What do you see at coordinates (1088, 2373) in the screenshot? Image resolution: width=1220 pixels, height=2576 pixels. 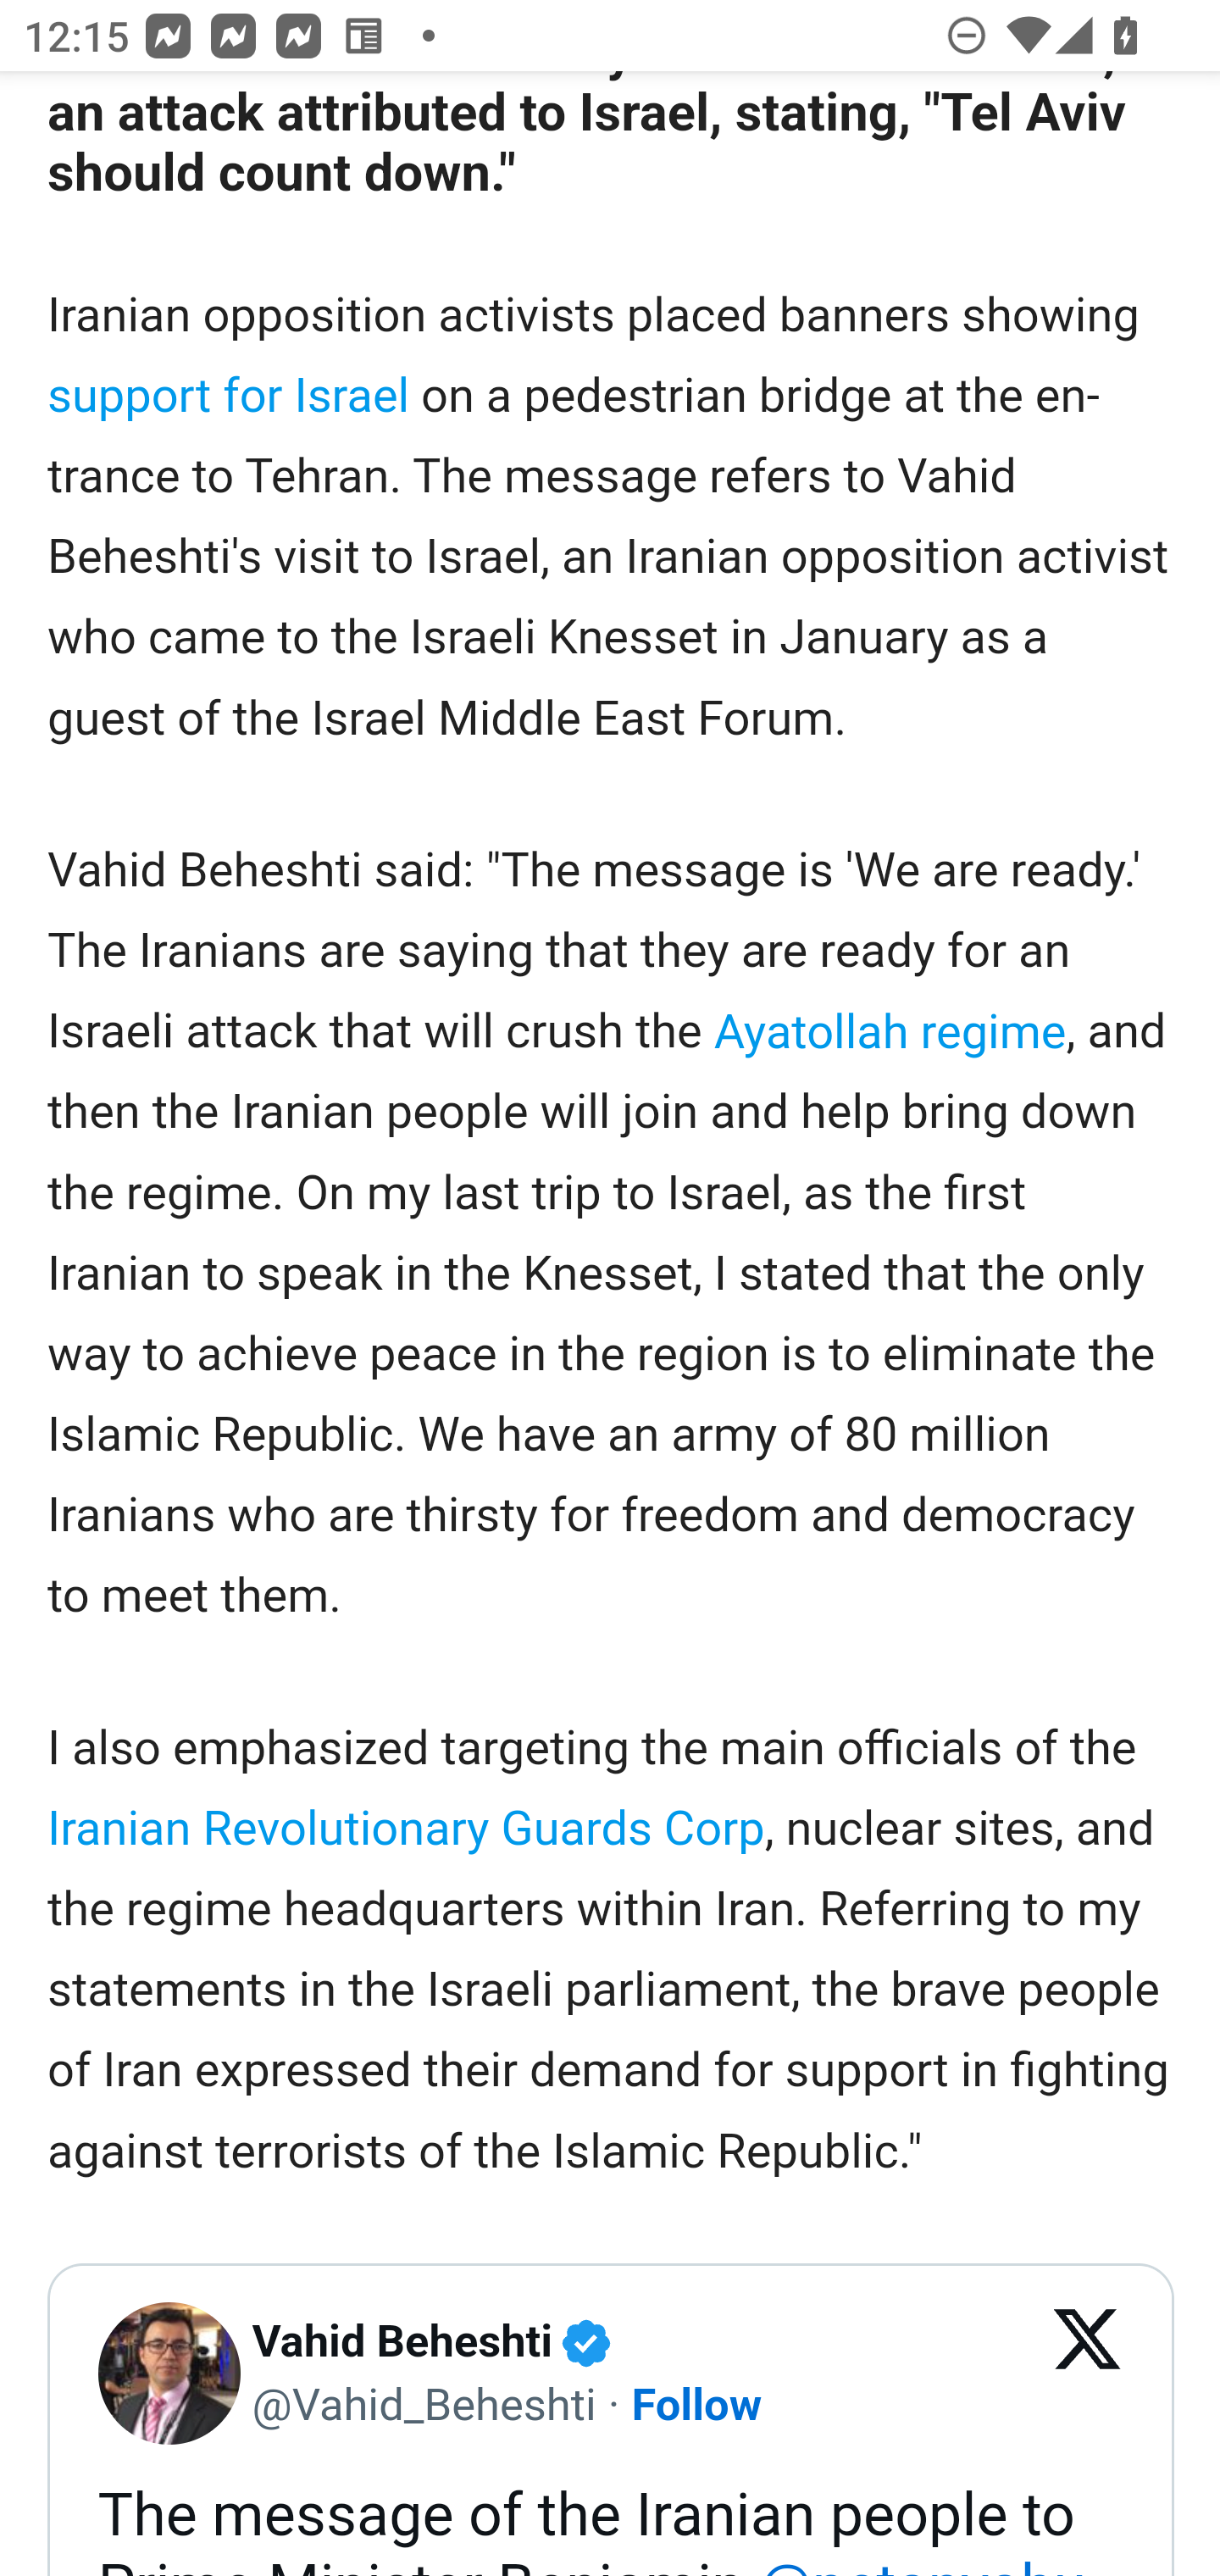 I see `View on X` at bounding box center [1088, 2373].